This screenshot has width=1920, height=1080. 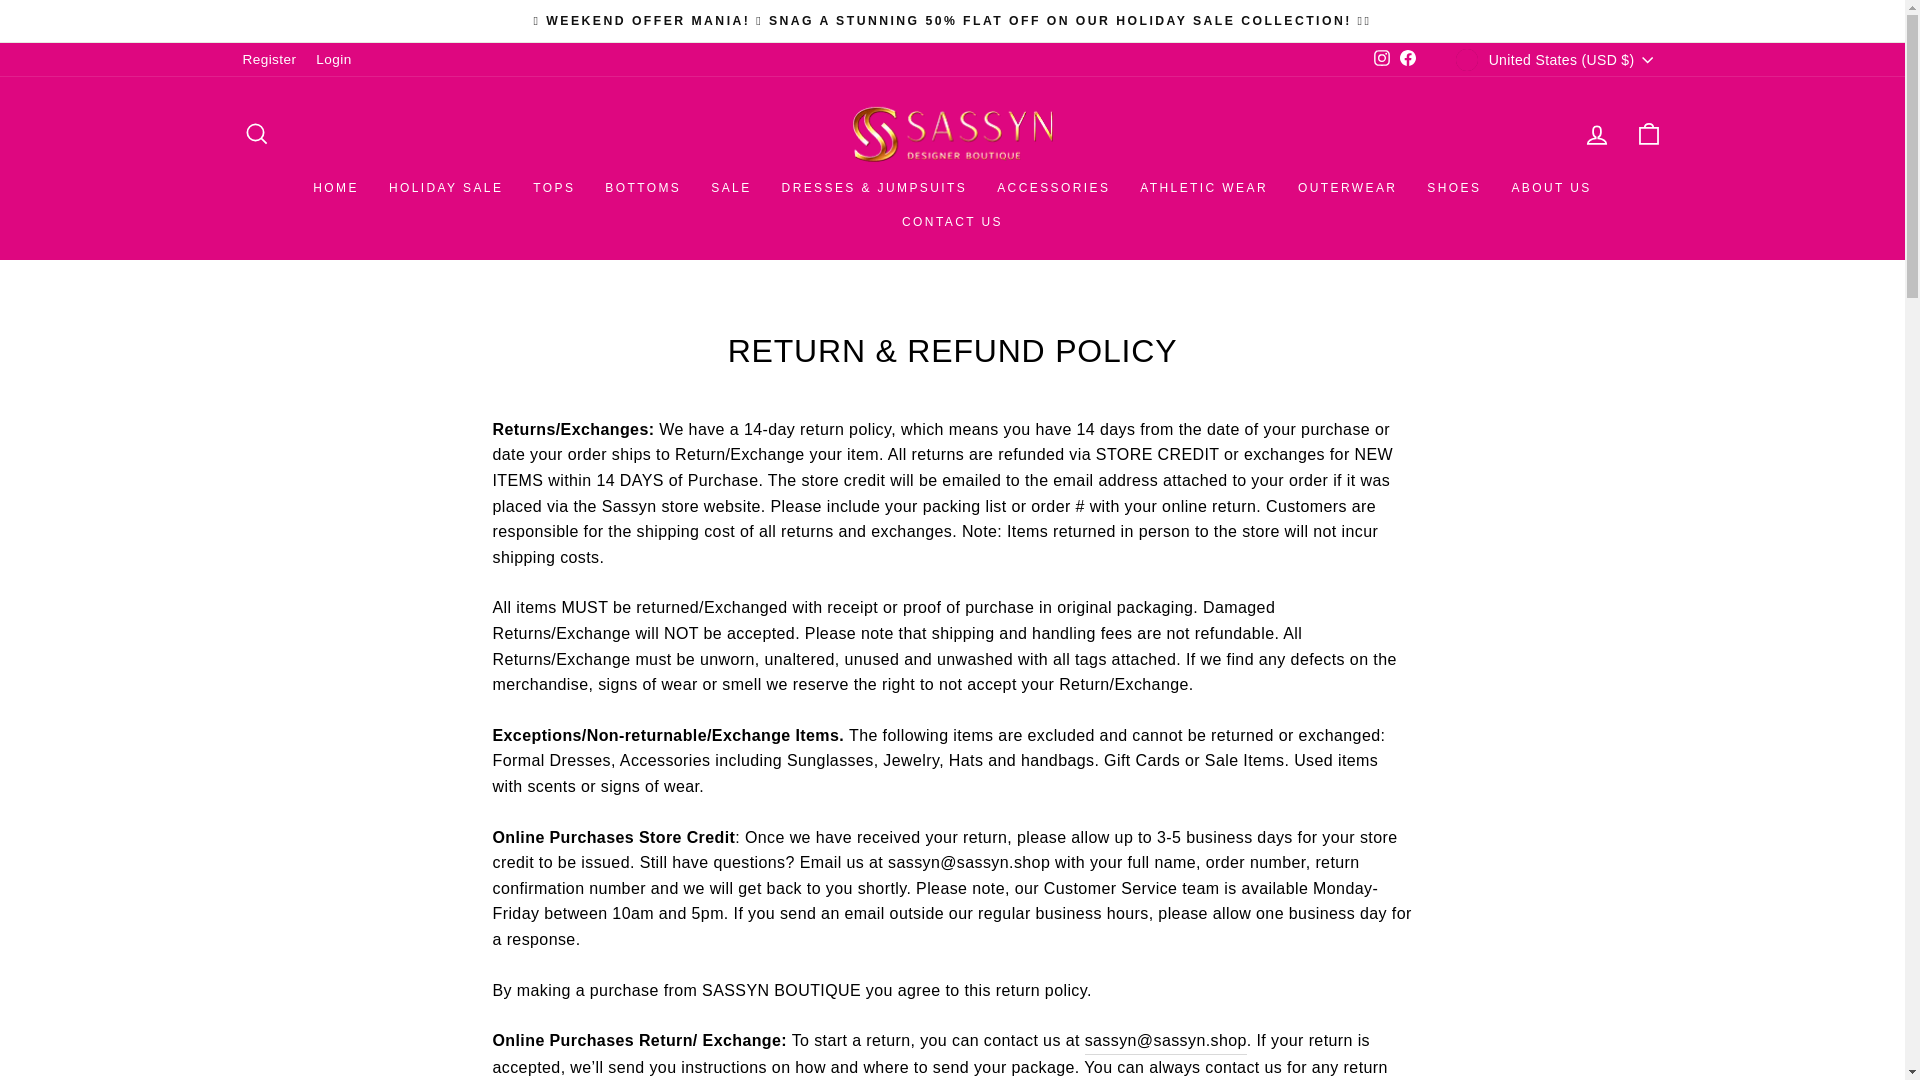 What do you see at coordinates (1382, 57) in the screenshot?
I see `instagram` at bounding box center [1382, 57].